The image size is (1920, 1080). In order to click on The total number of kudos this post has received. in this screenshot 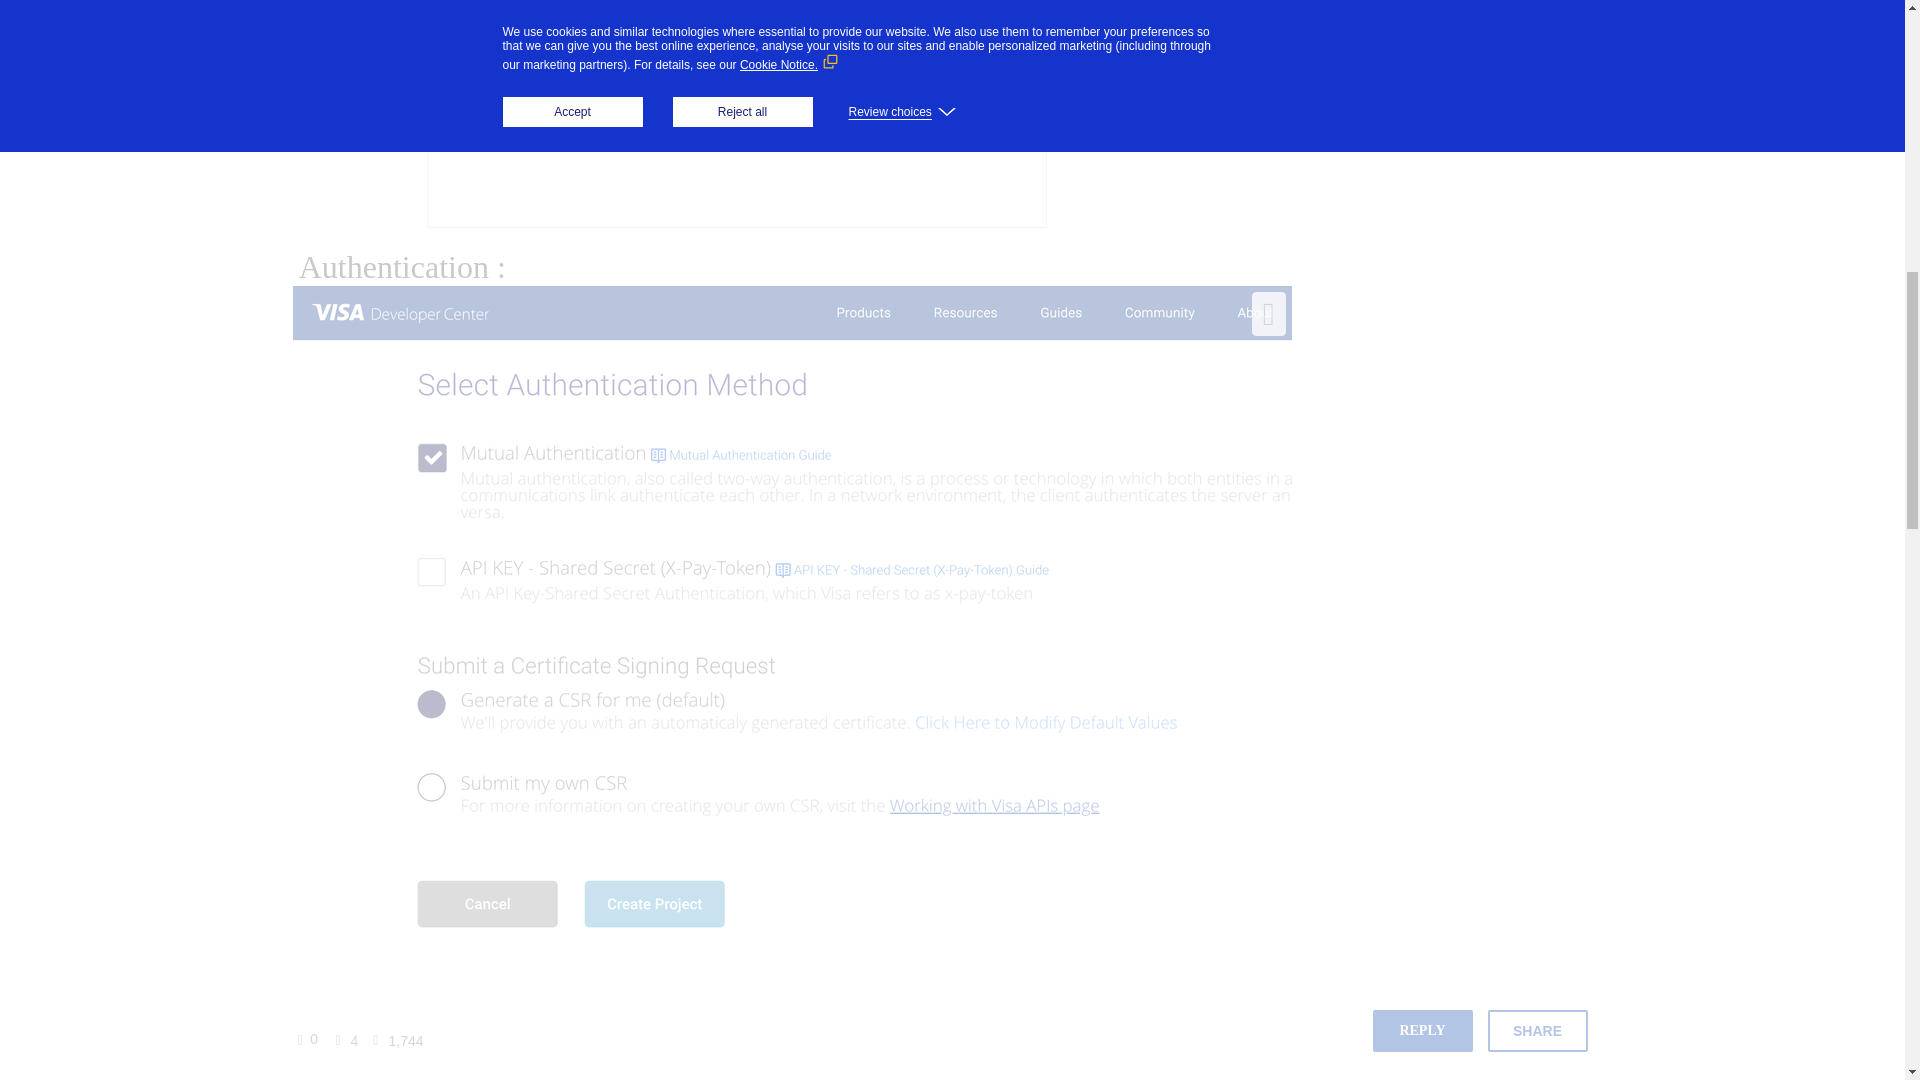, I will do `click(314, 1038)`.